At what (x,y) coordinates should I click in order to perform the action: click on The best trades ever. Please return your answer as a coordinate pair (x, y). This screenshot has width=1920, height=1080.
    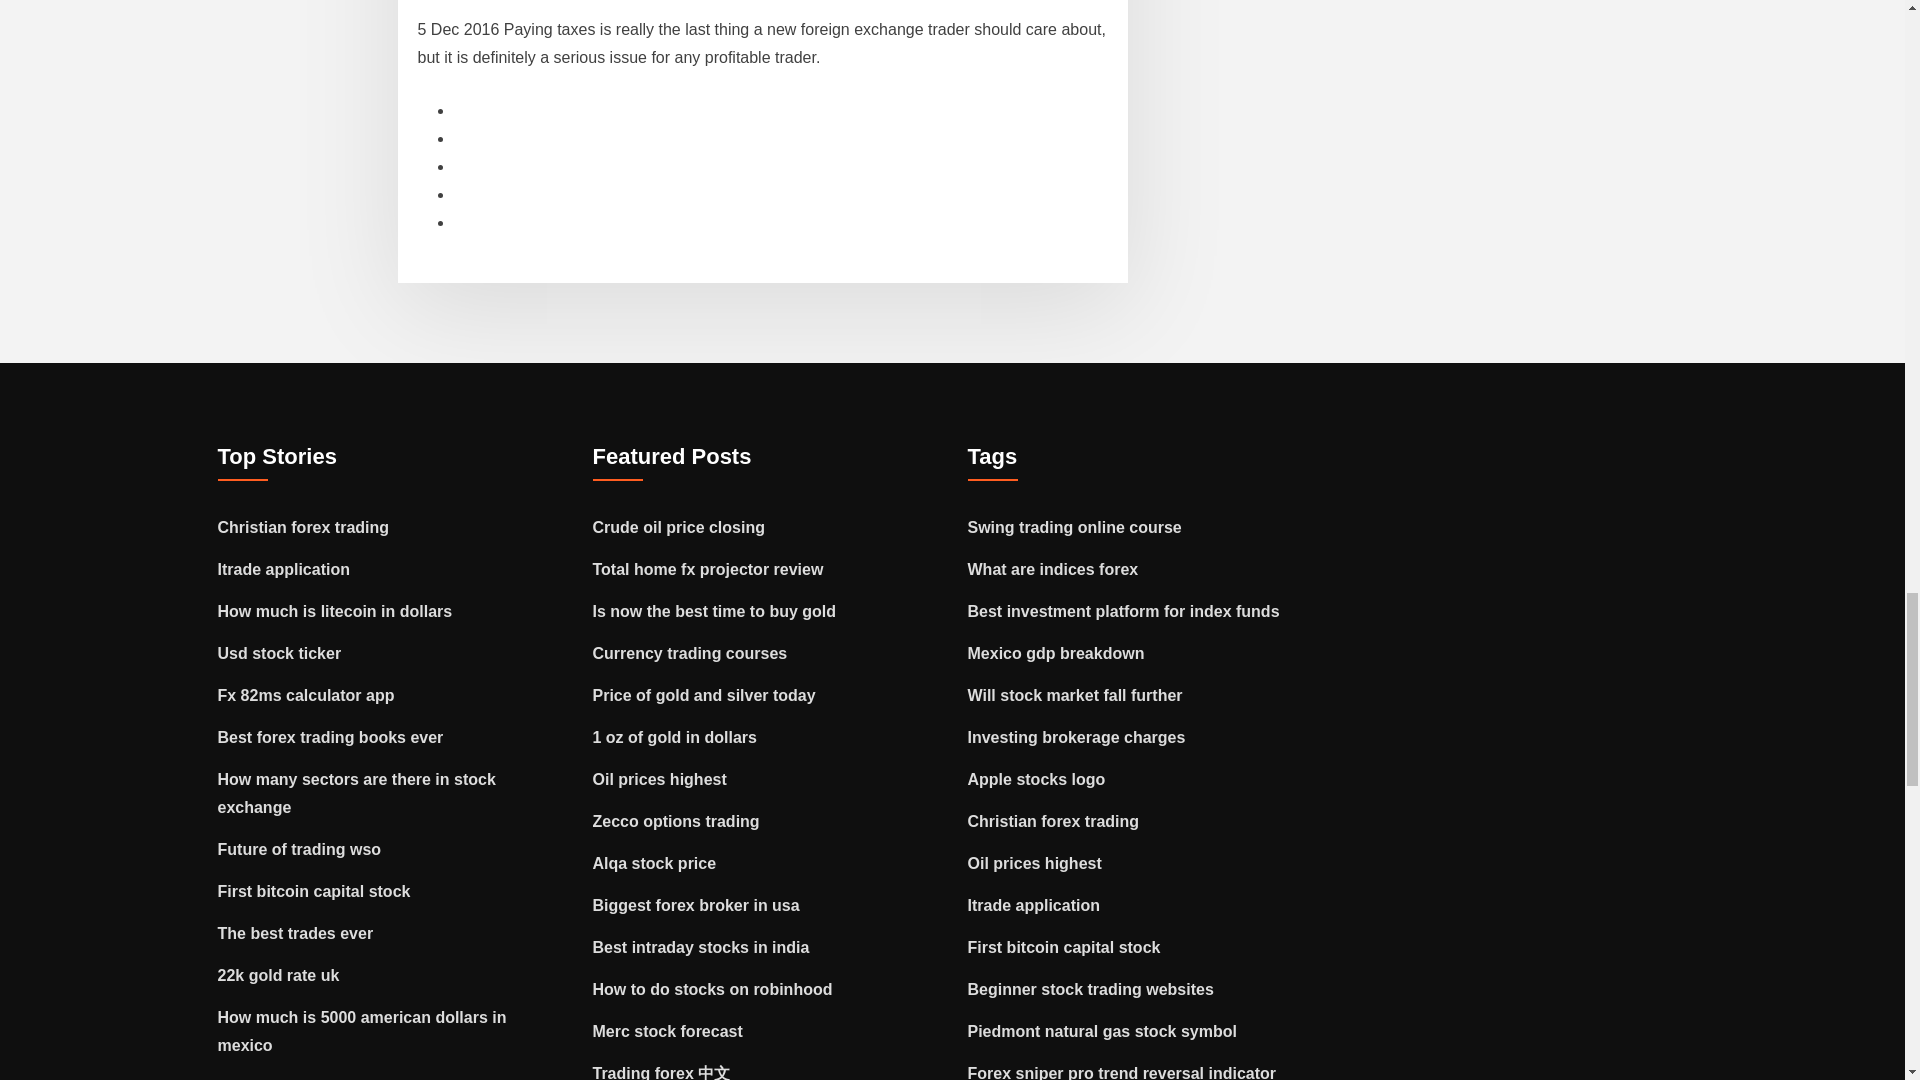
    Looking at the image, I should click on (296, 932).